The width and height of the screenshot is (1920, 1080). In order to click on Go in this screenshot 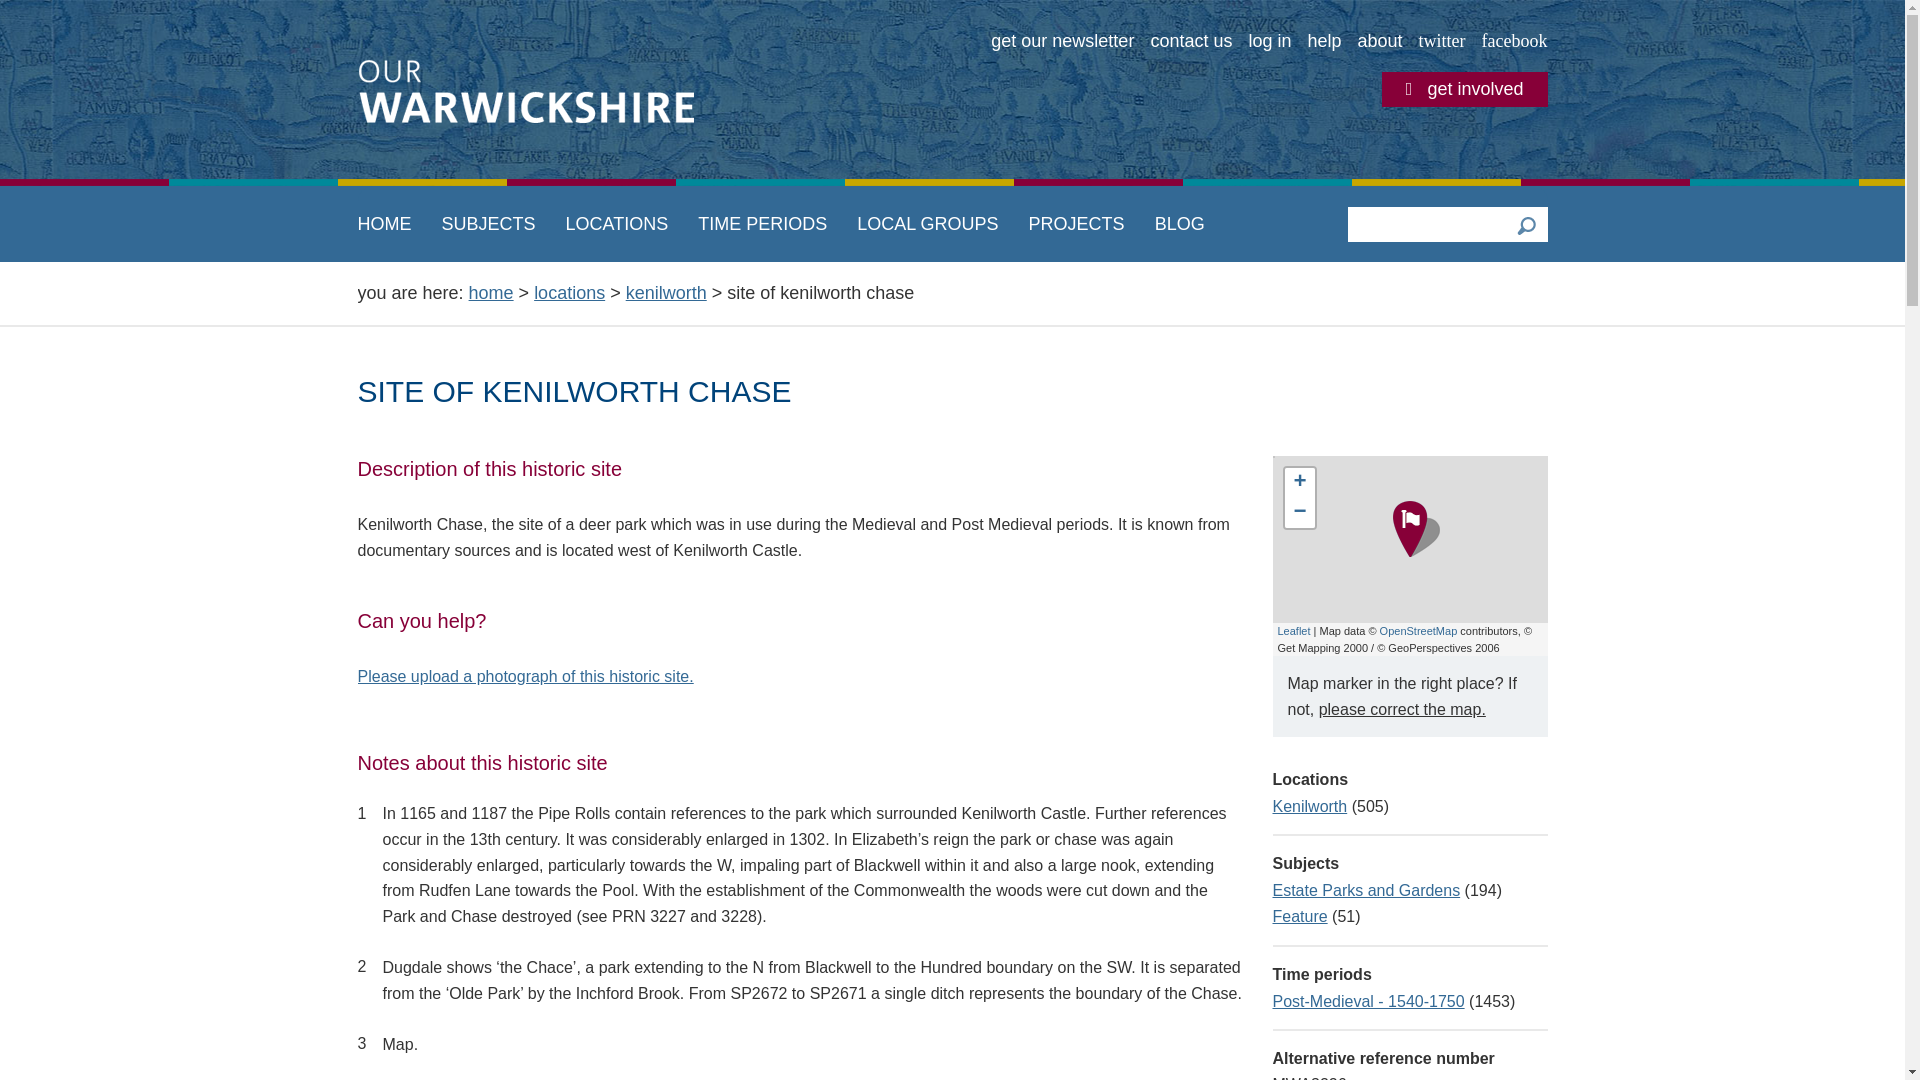, I will do `click(17, 10)`.